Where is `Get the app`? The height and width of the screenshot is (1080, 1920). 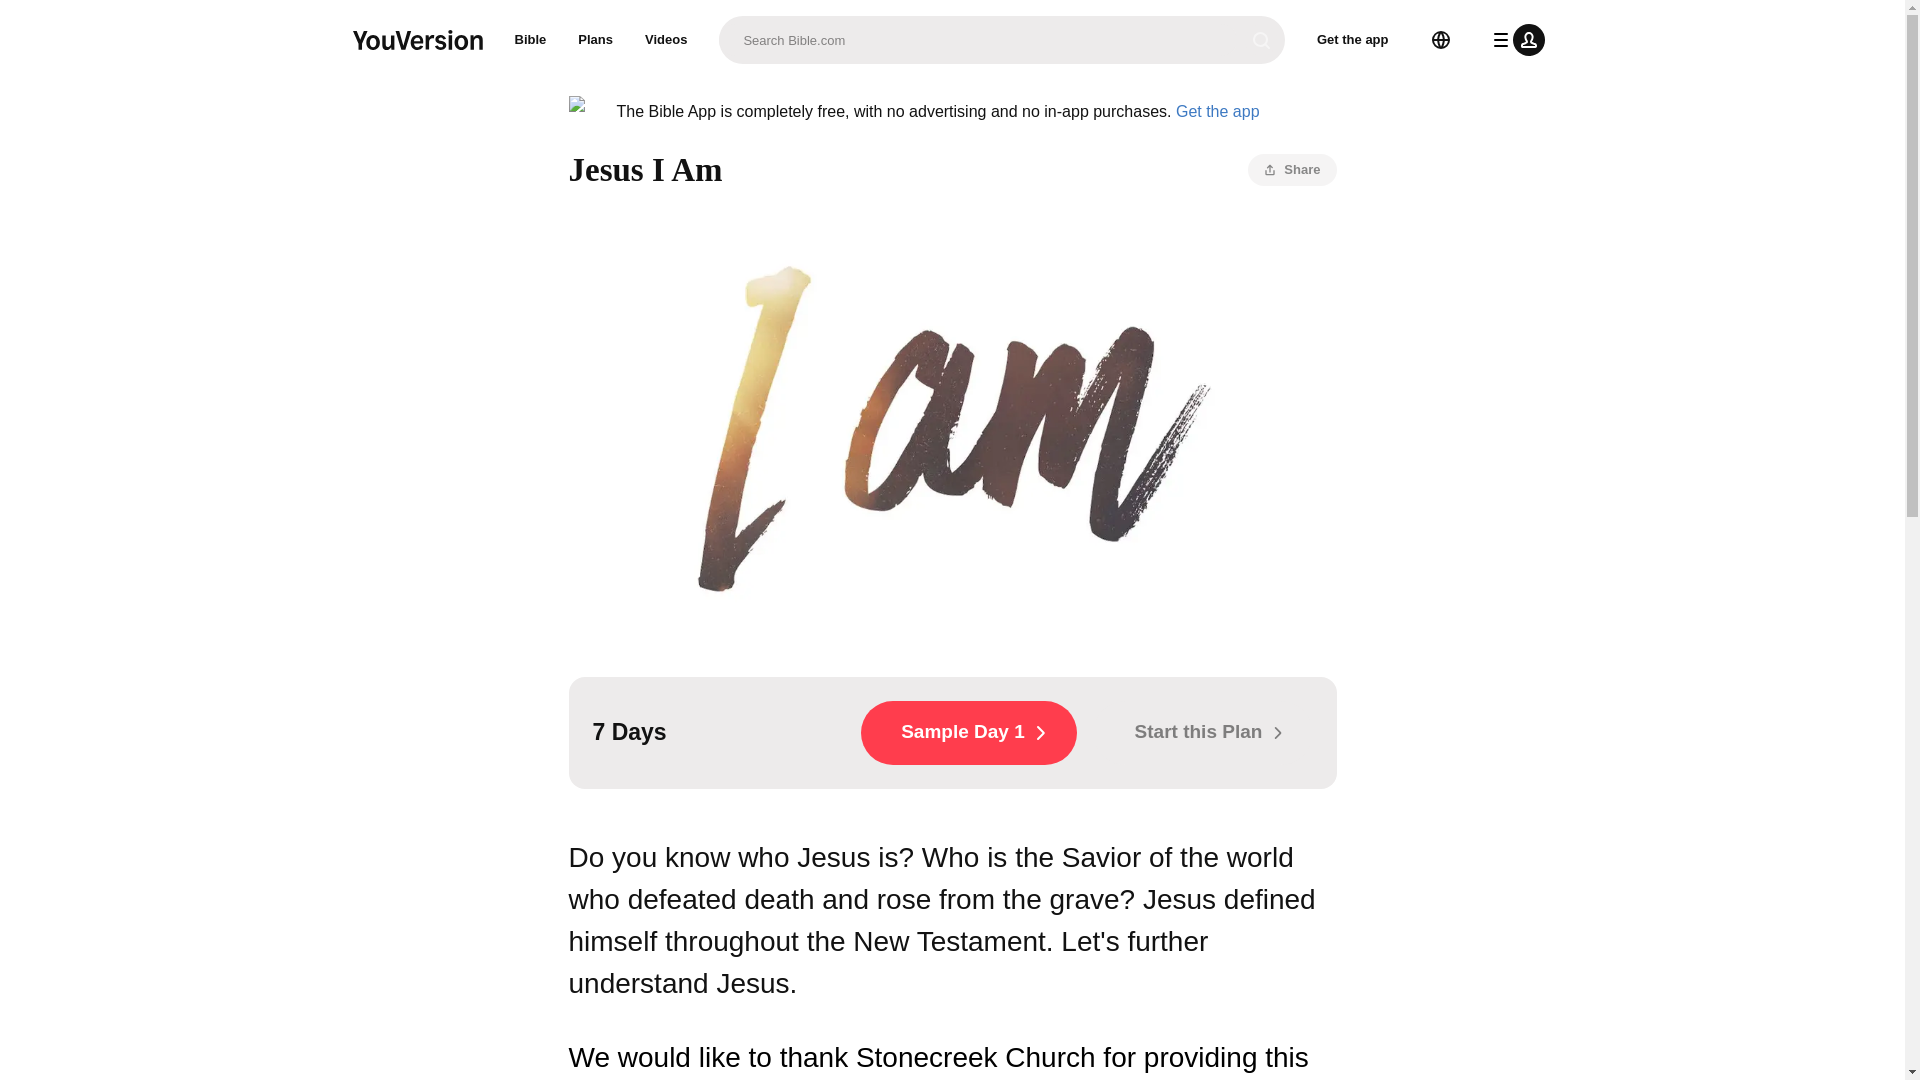 Get the app is located at coordinates (1217, 110).